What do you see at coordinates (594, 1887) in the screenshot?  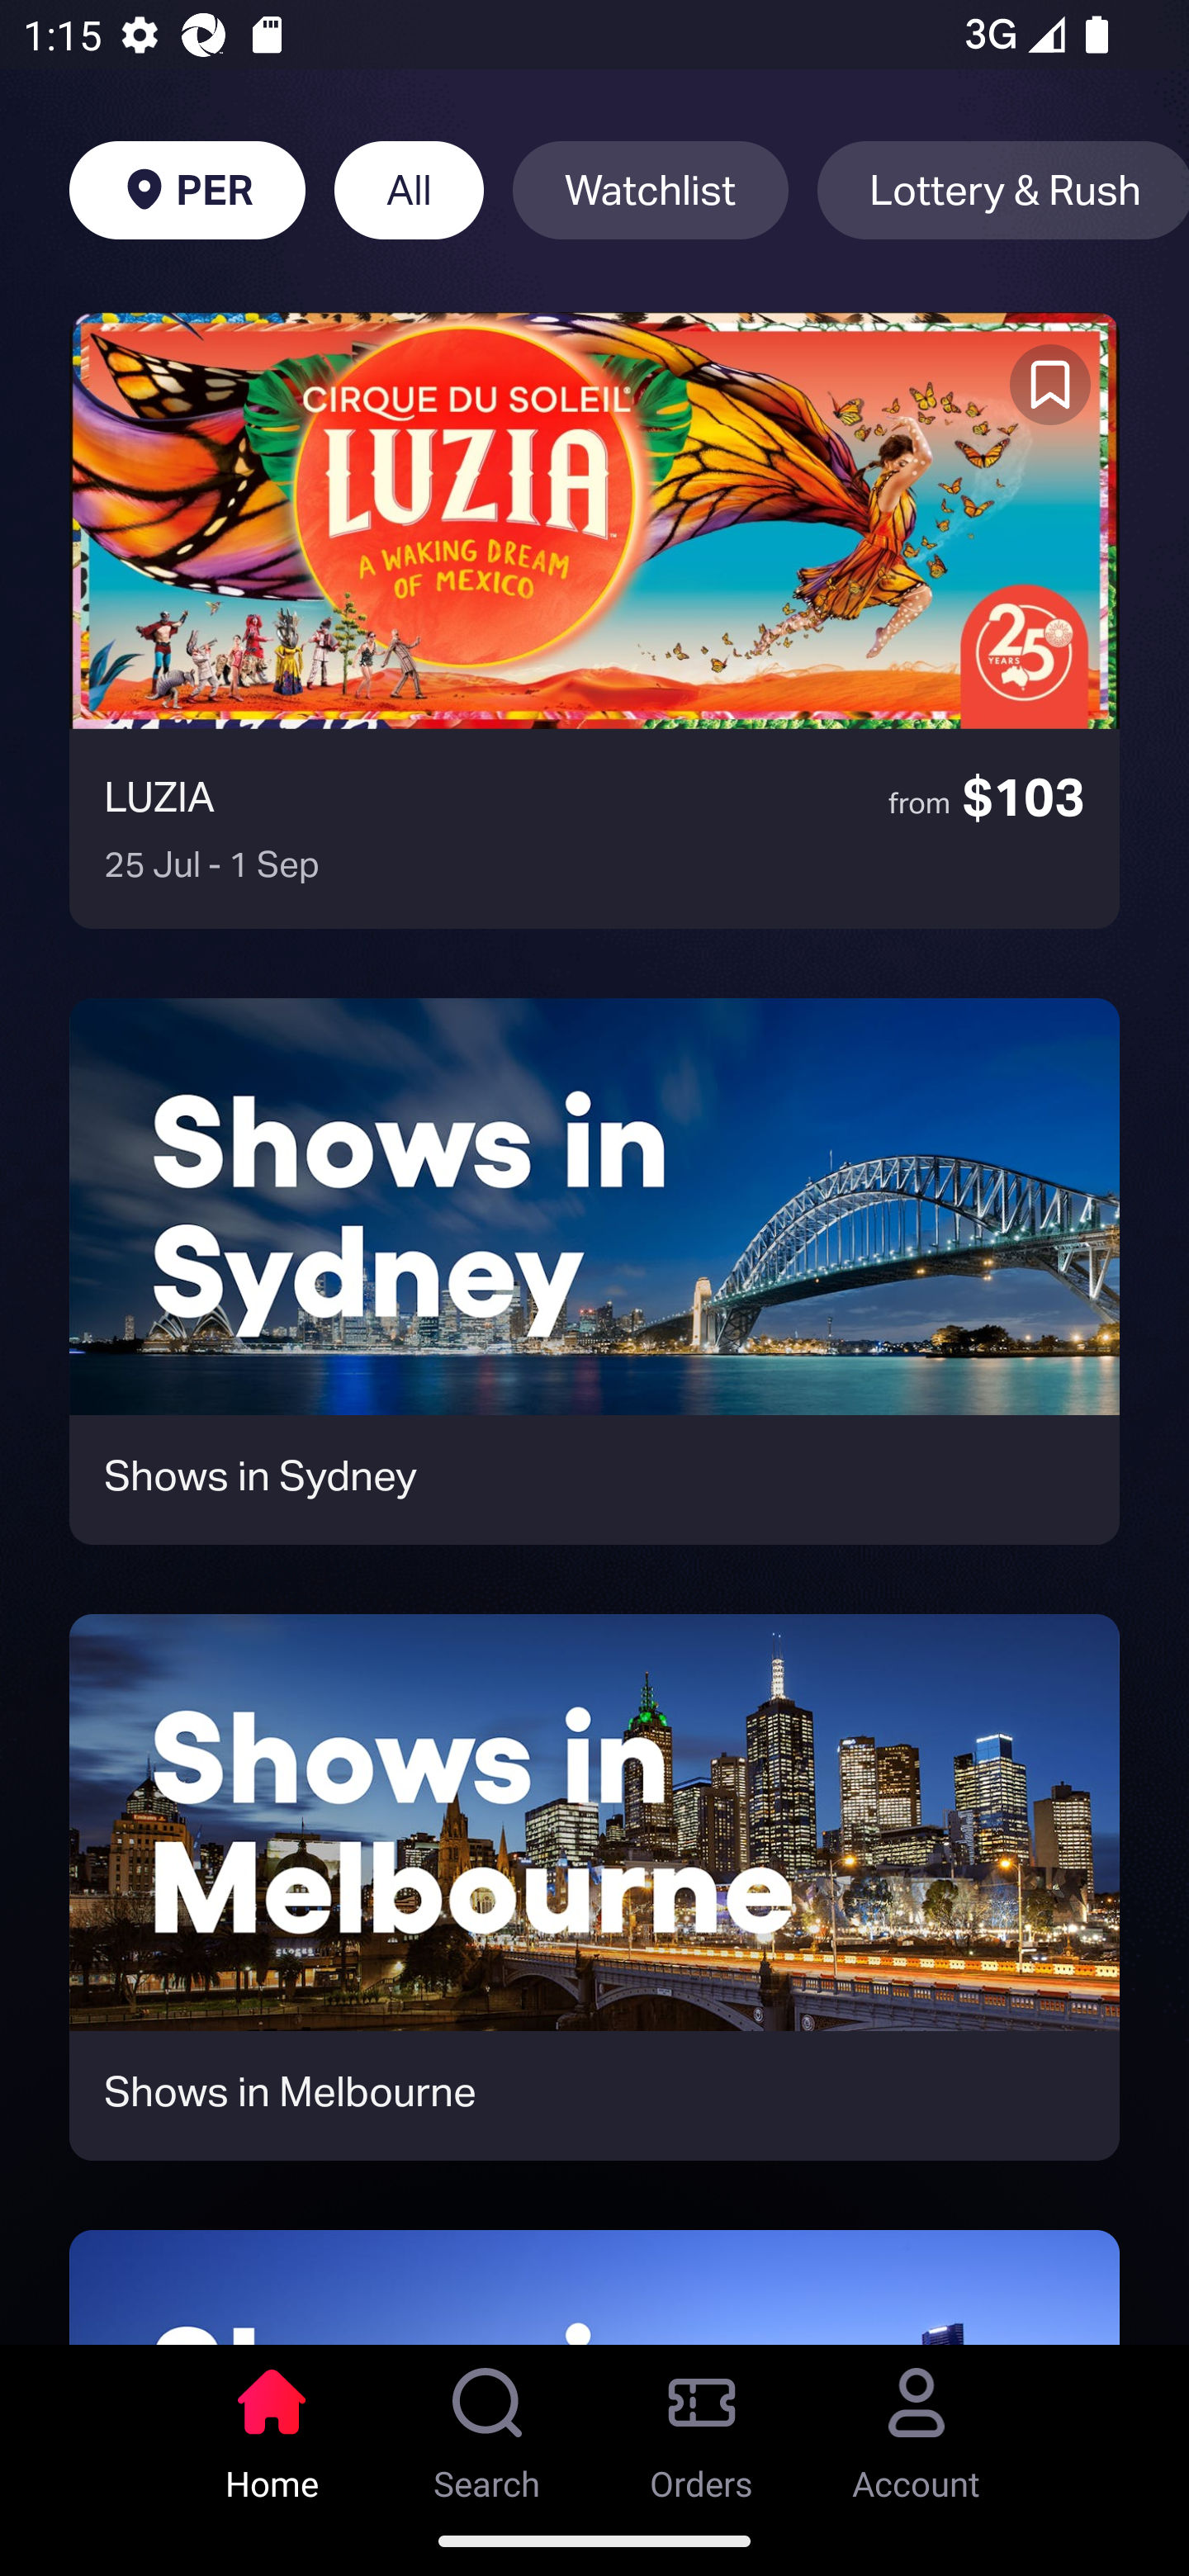 I see `Shows in Melbourne` at bounding box center [594, 1887].